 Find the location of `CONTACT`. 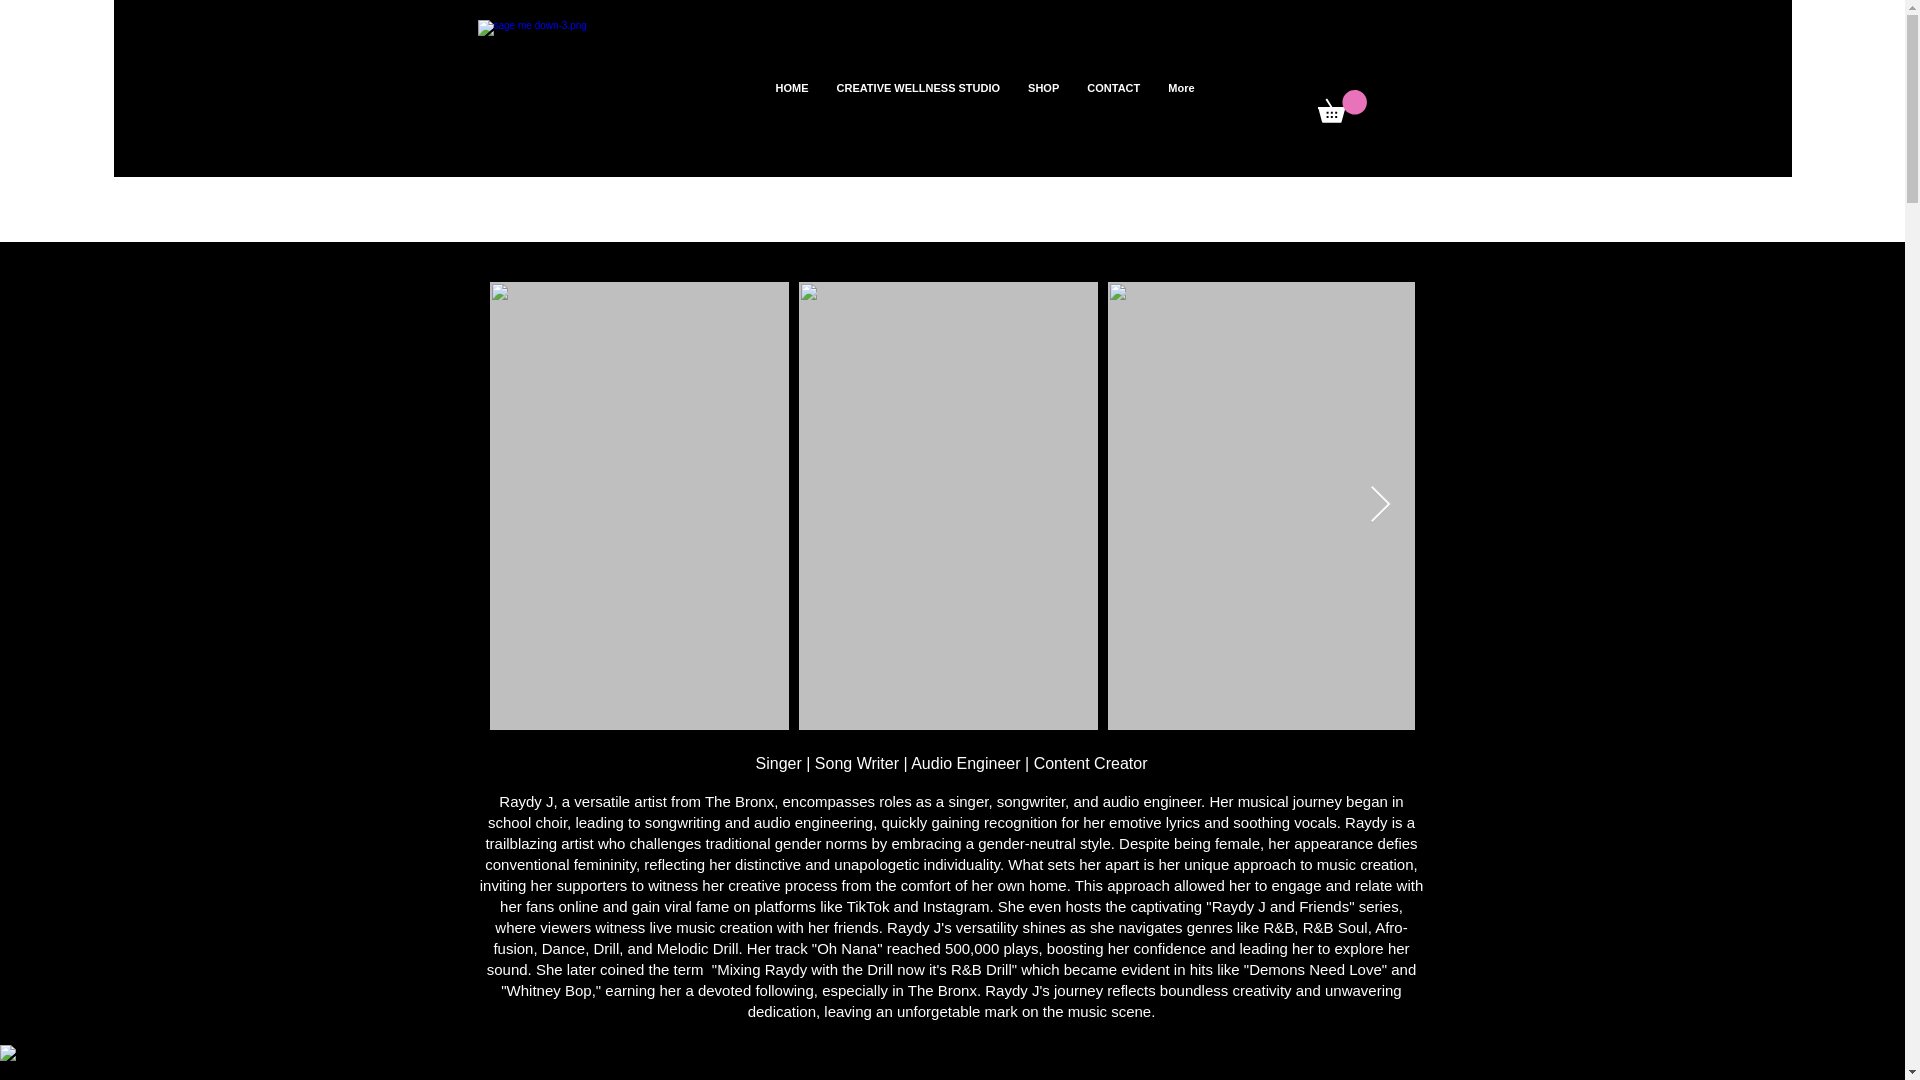

CONTACT is located at coordinates (1113, 106).